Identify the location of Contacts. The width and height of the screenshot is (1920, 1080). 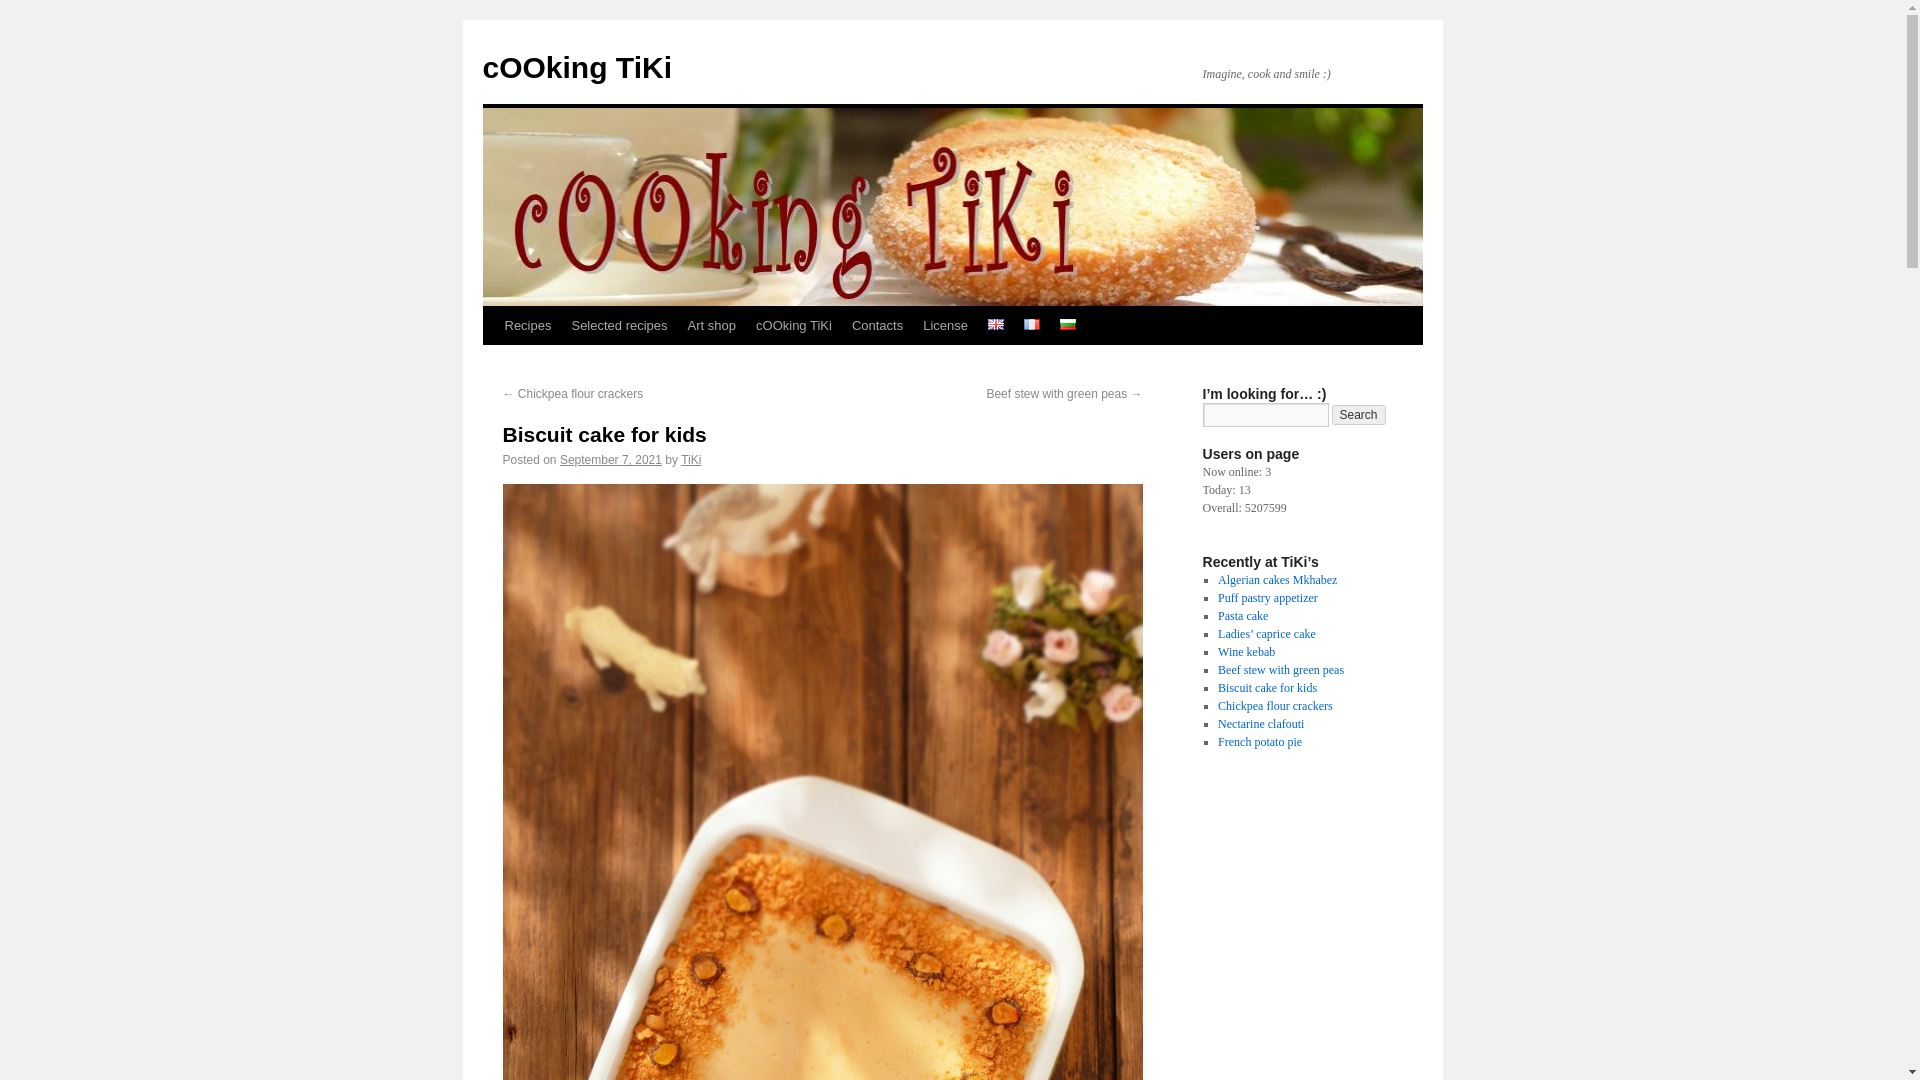
(878, 325).